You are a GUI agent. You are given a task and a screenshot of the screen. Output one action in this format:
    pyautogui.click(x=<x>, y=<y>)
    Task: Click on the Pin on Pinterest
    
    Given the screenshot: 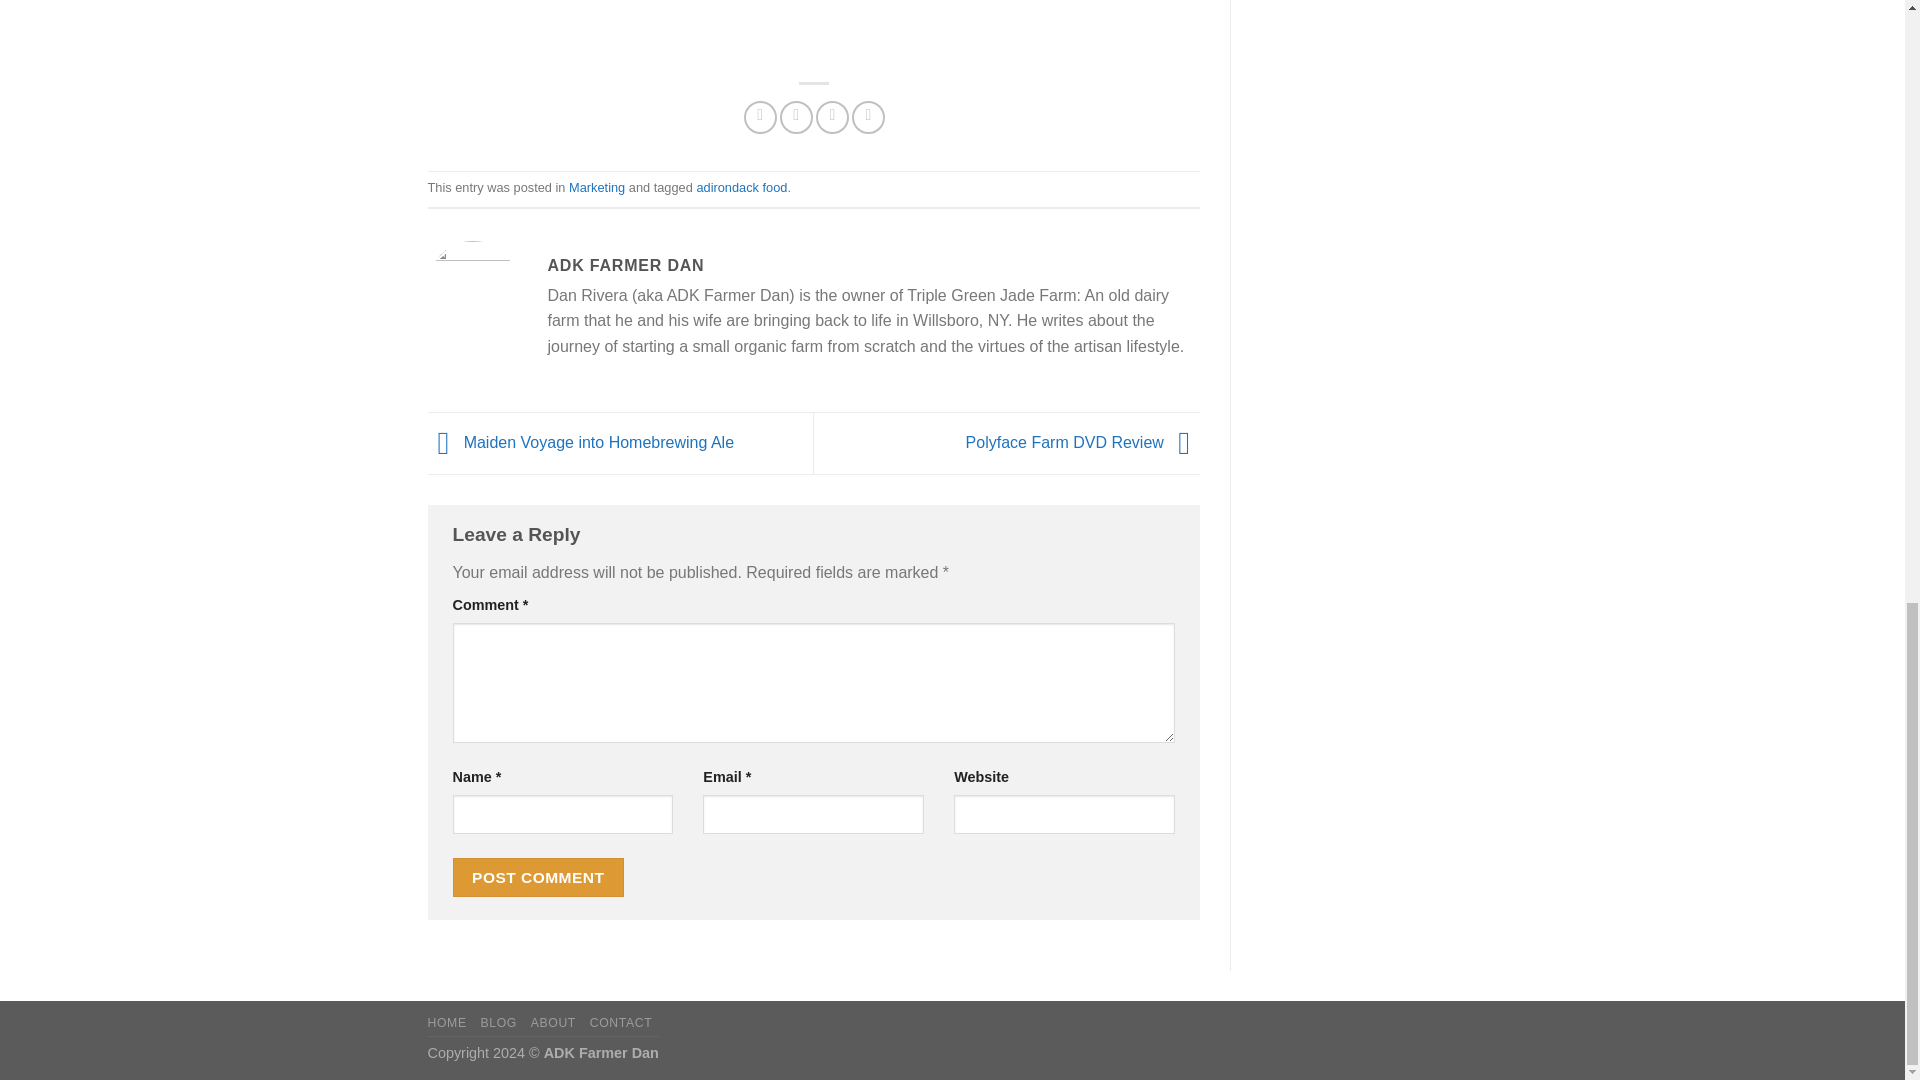 What is the action you would take?
    pyautogui.click(x=868, y=117)
    